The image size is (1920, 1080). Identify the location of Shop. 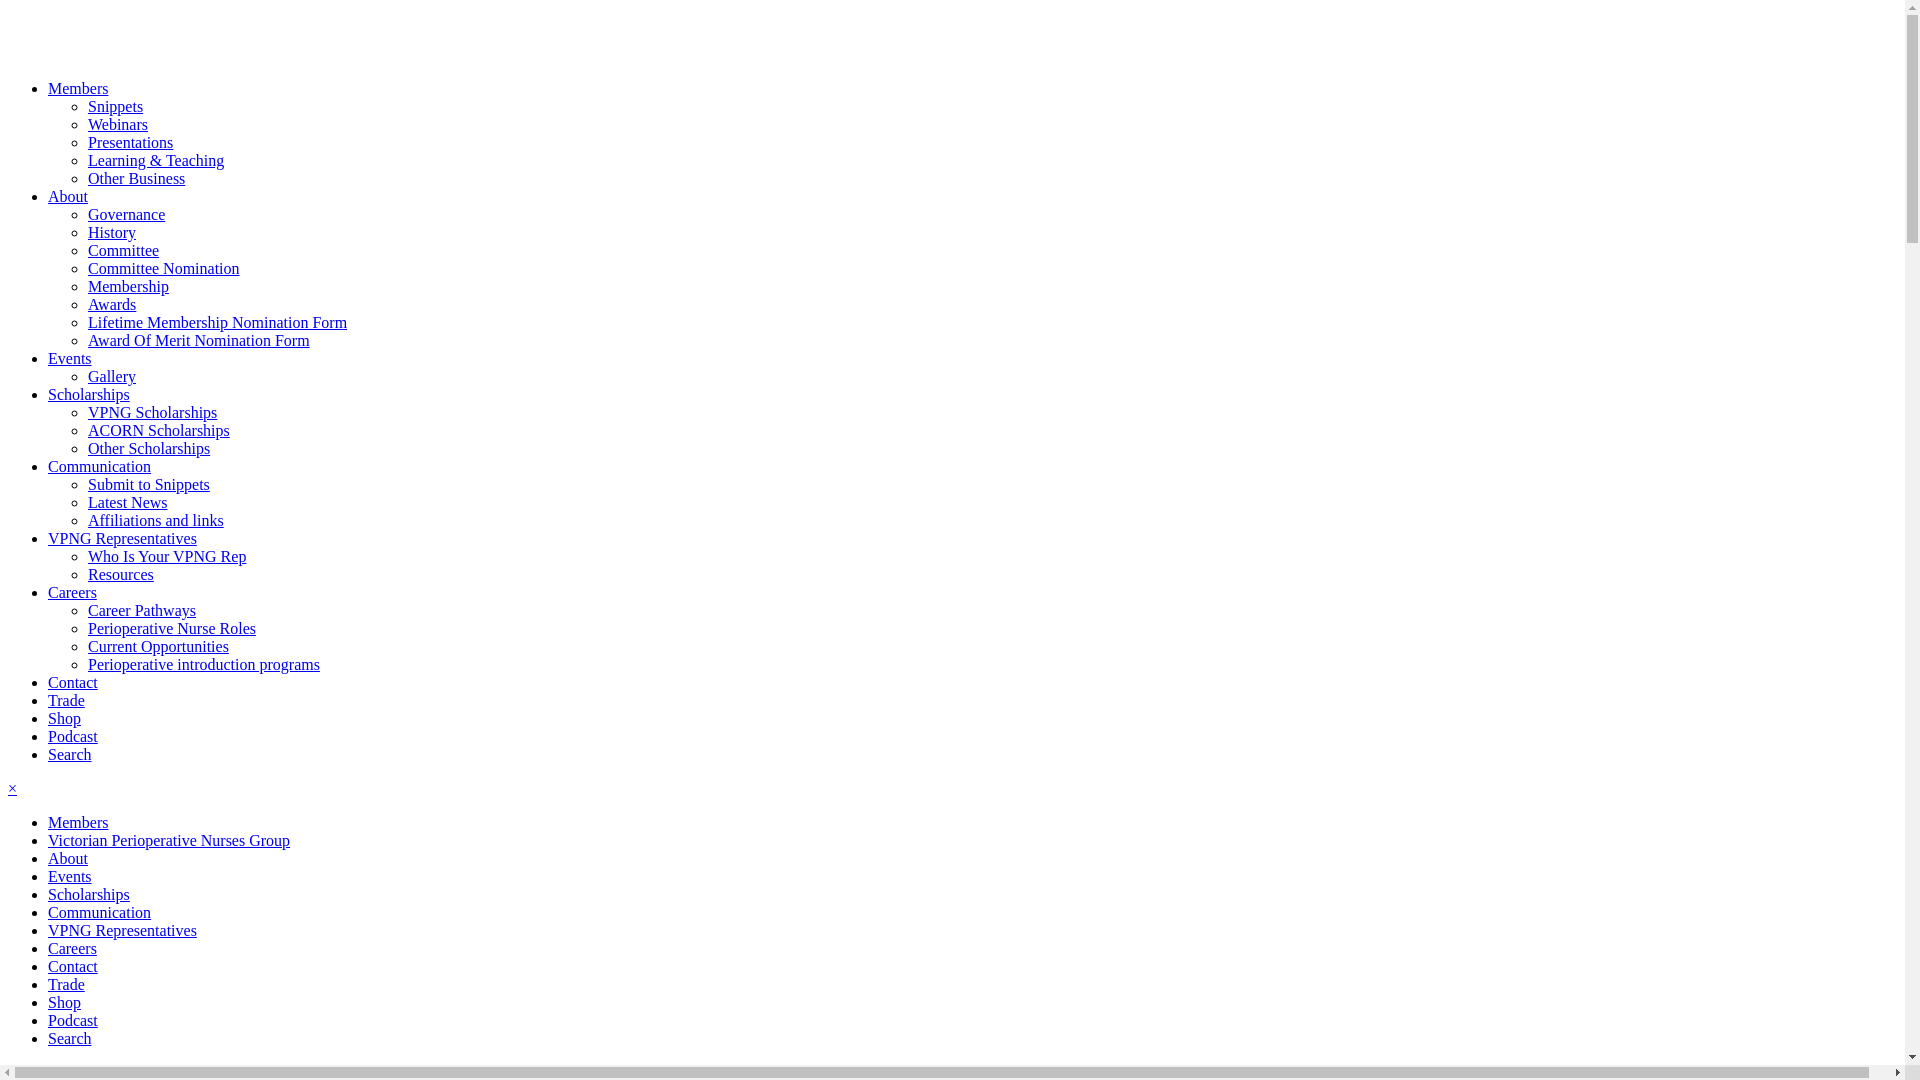
(64, 718).